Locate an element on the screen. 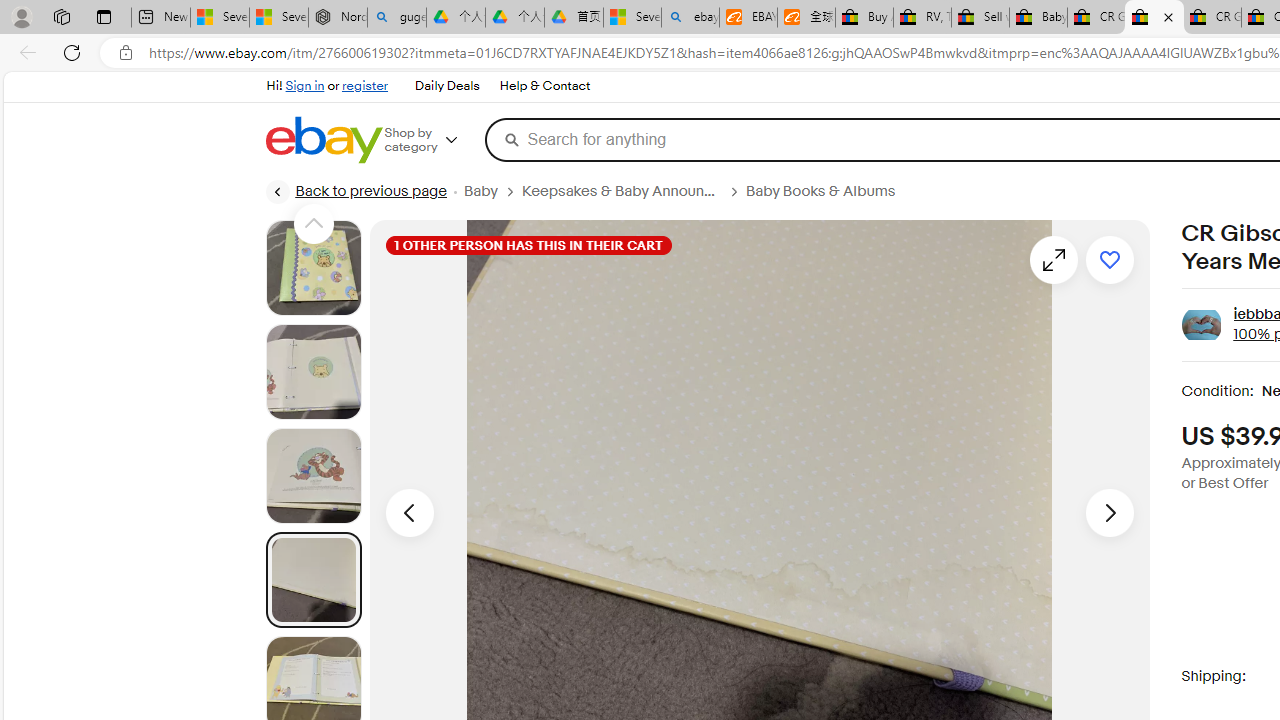 The image size is (1280, 720). Class: ux-action is located at coordinates (1202, 326).